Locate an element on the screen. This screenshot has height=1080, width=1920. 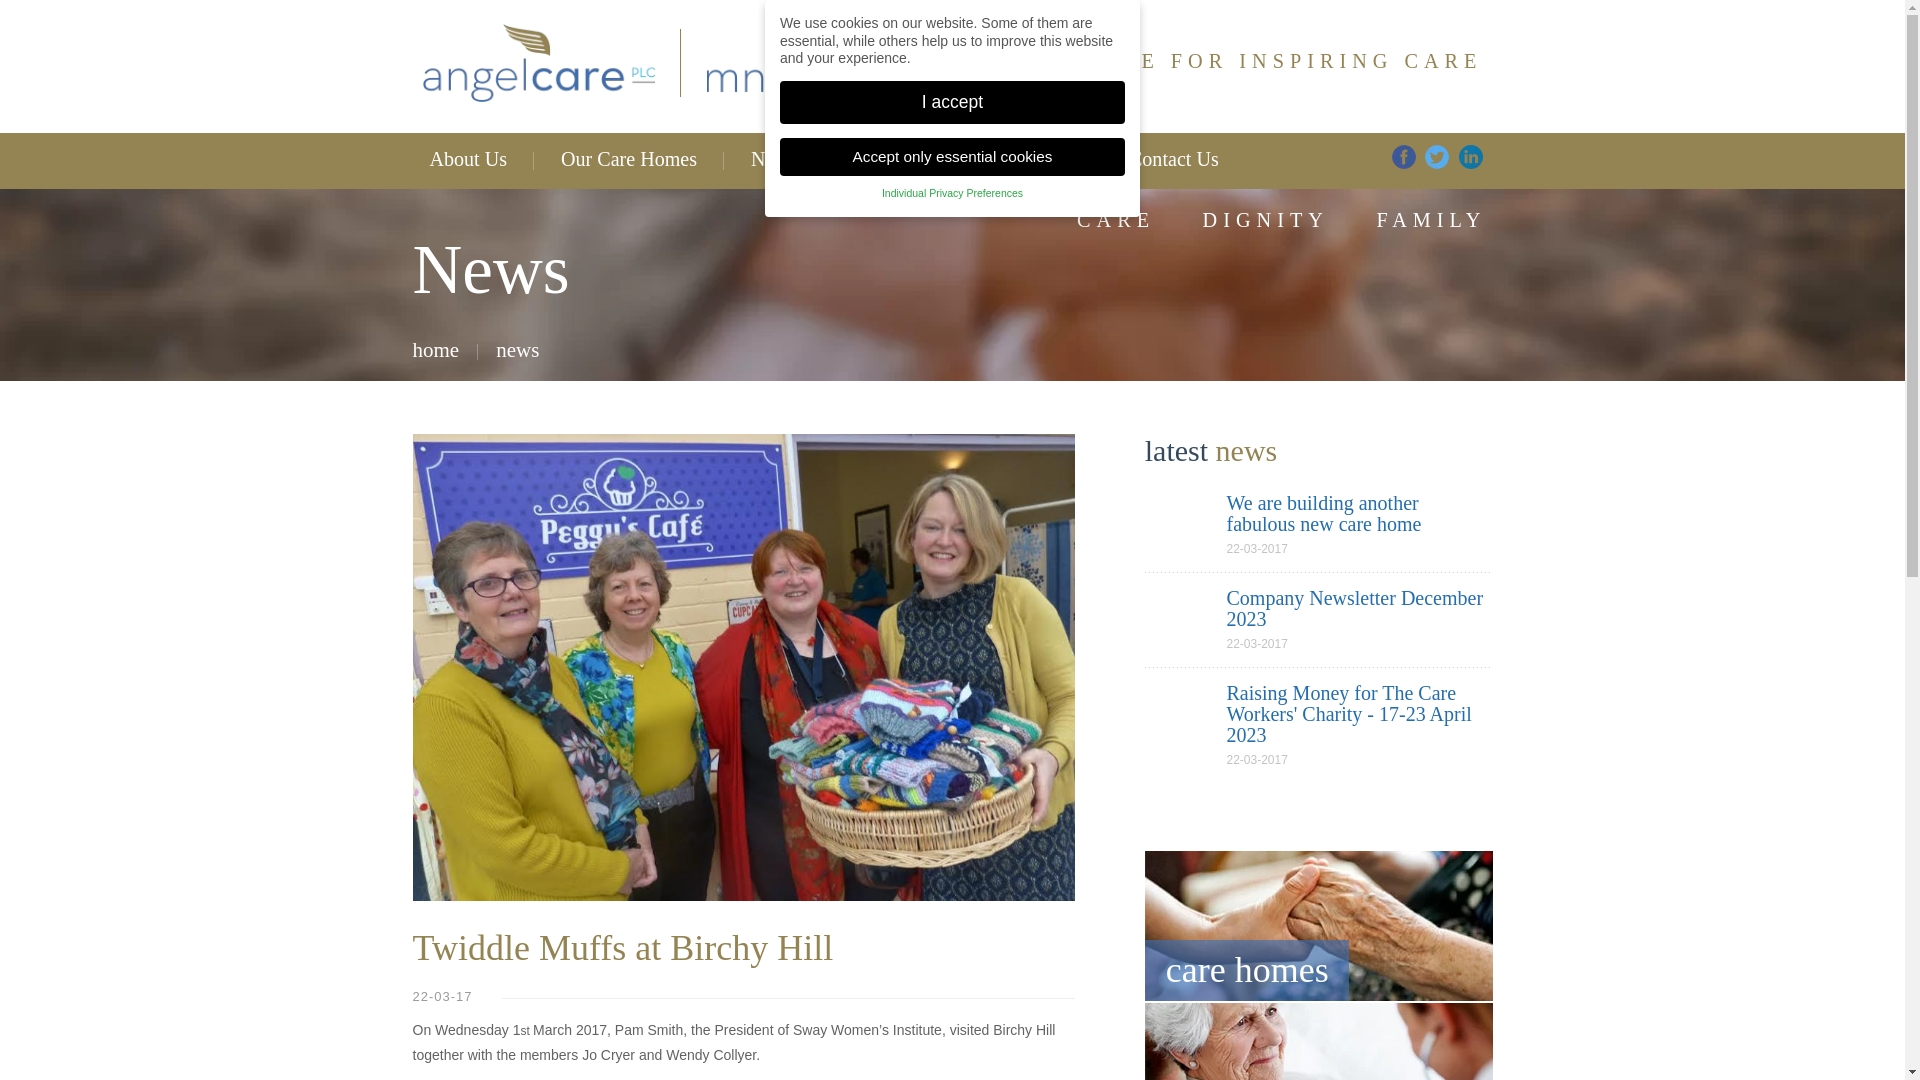
CARE is located at coordinates (1116, 220).